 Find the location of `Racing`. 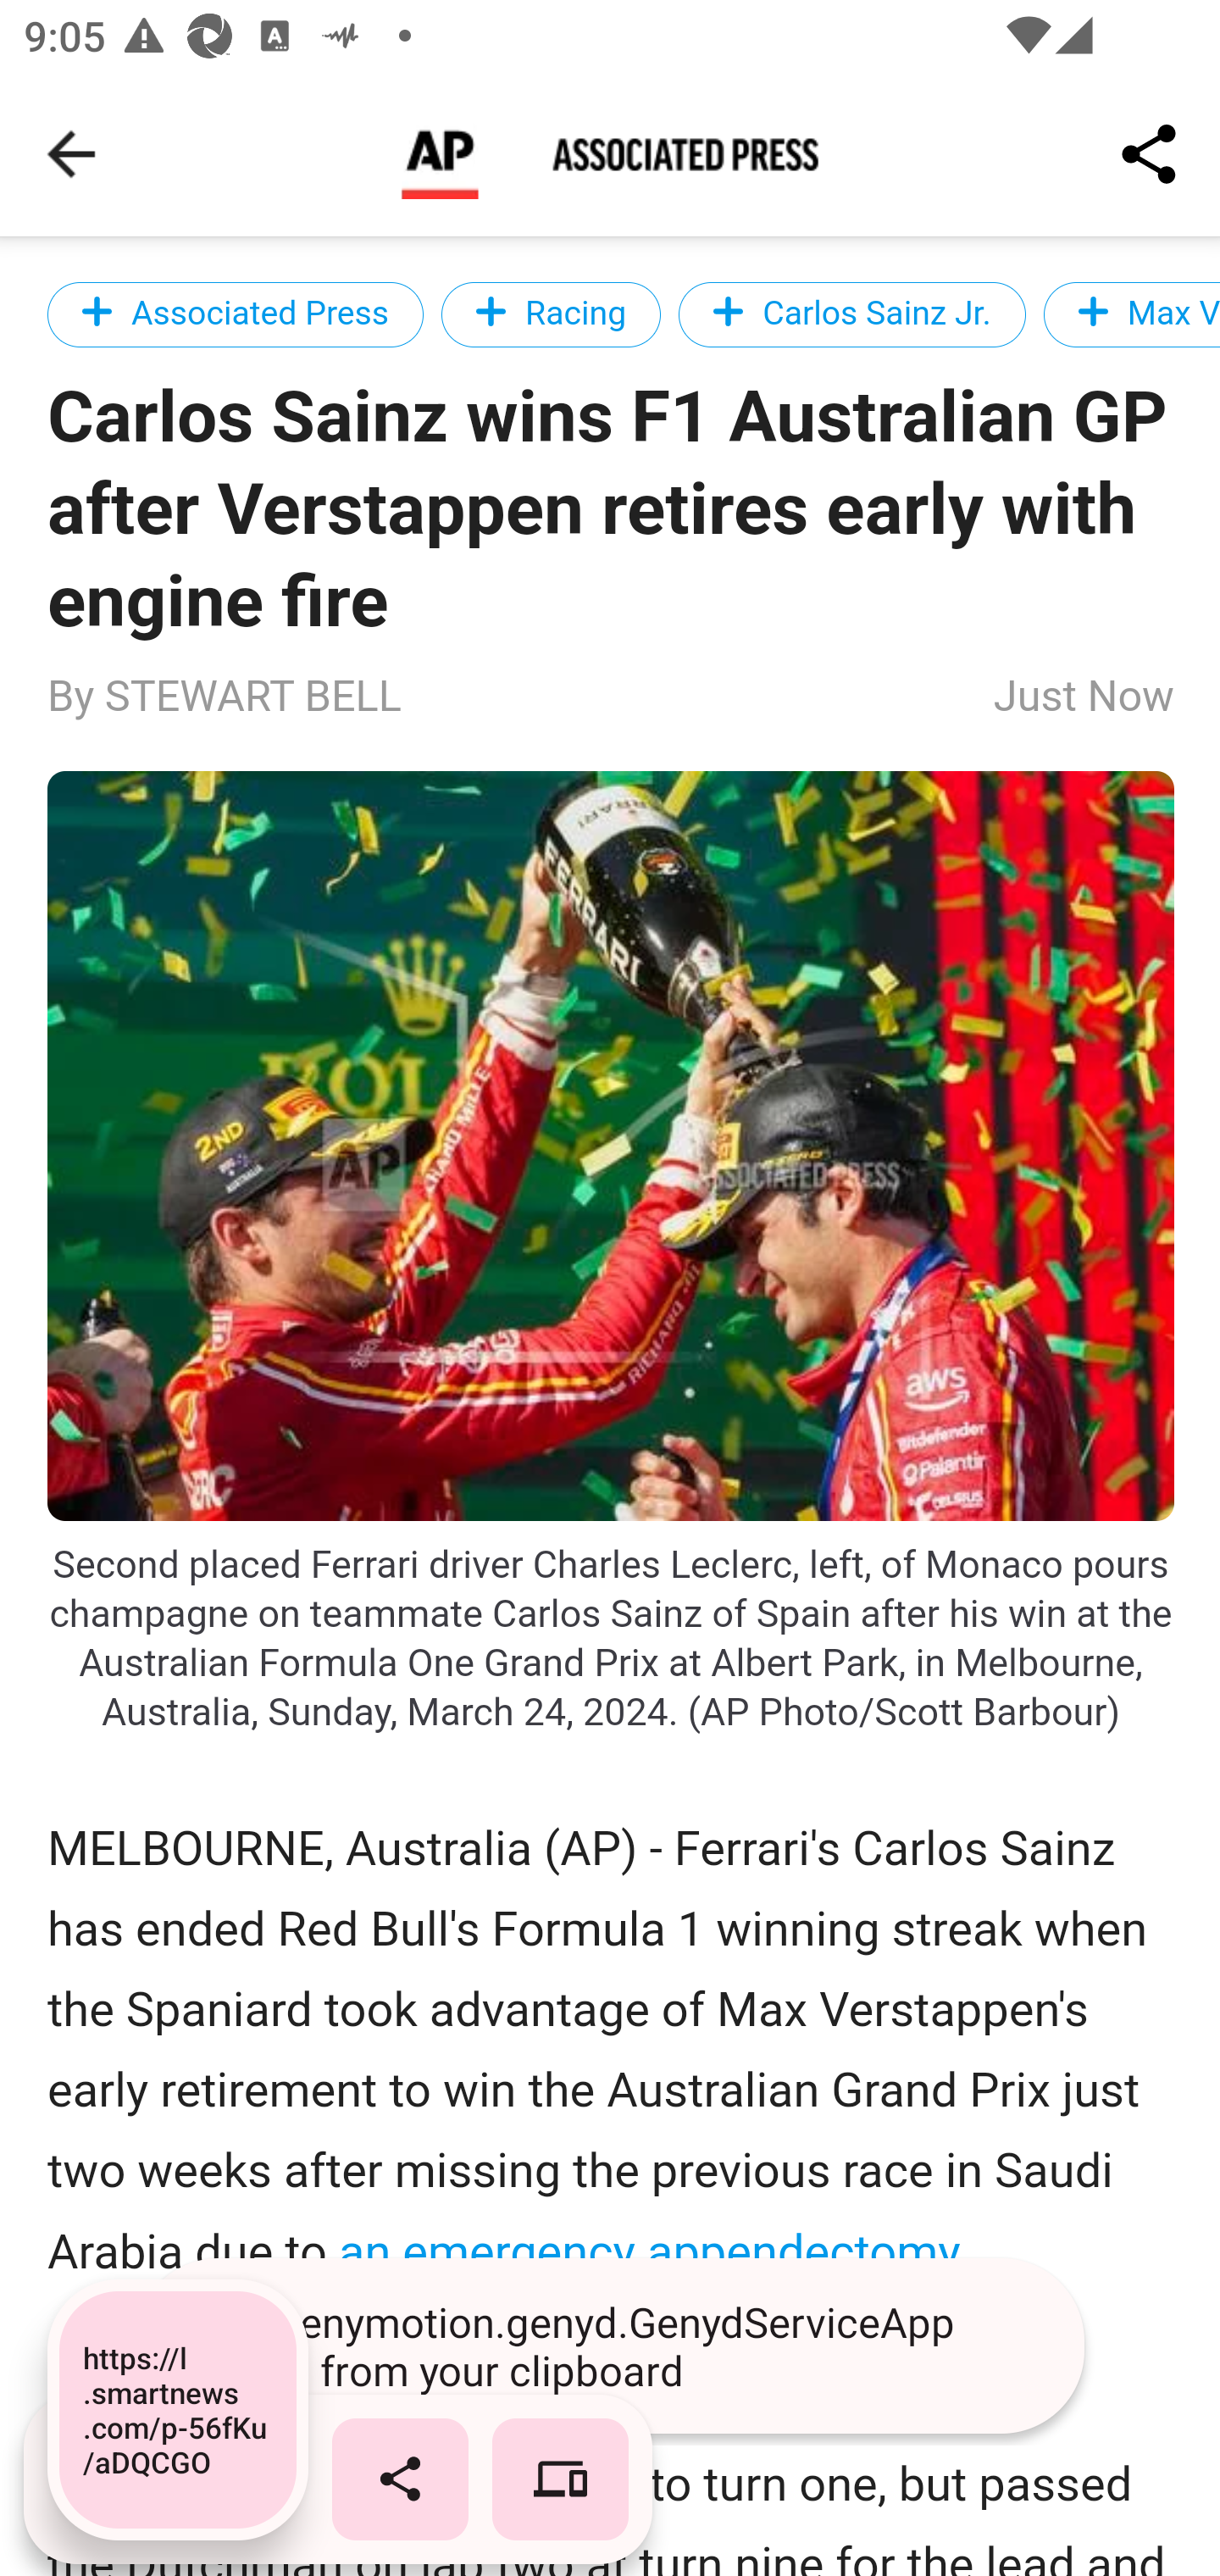

Racing is located at coordinates (551, 314).